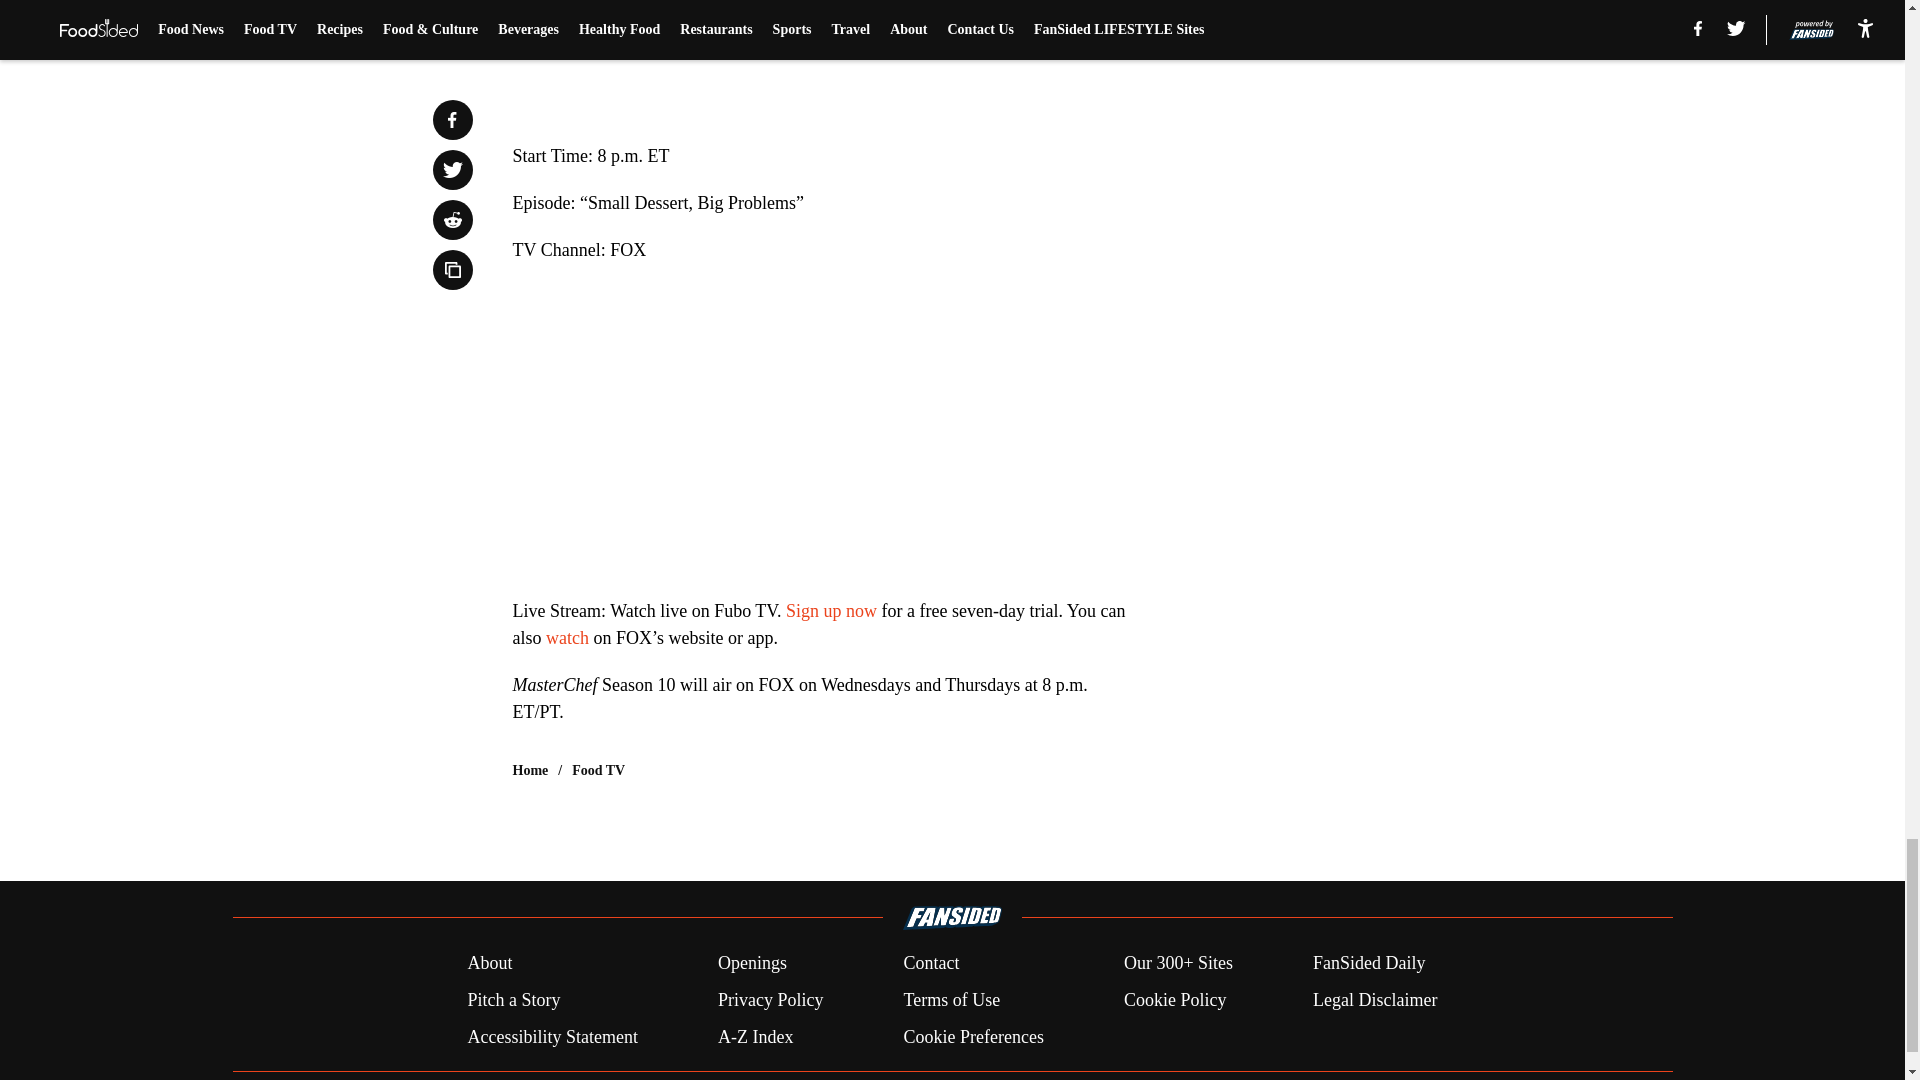 The image size is (1920, 1080). I want to click on Openings, so click(752, 964).